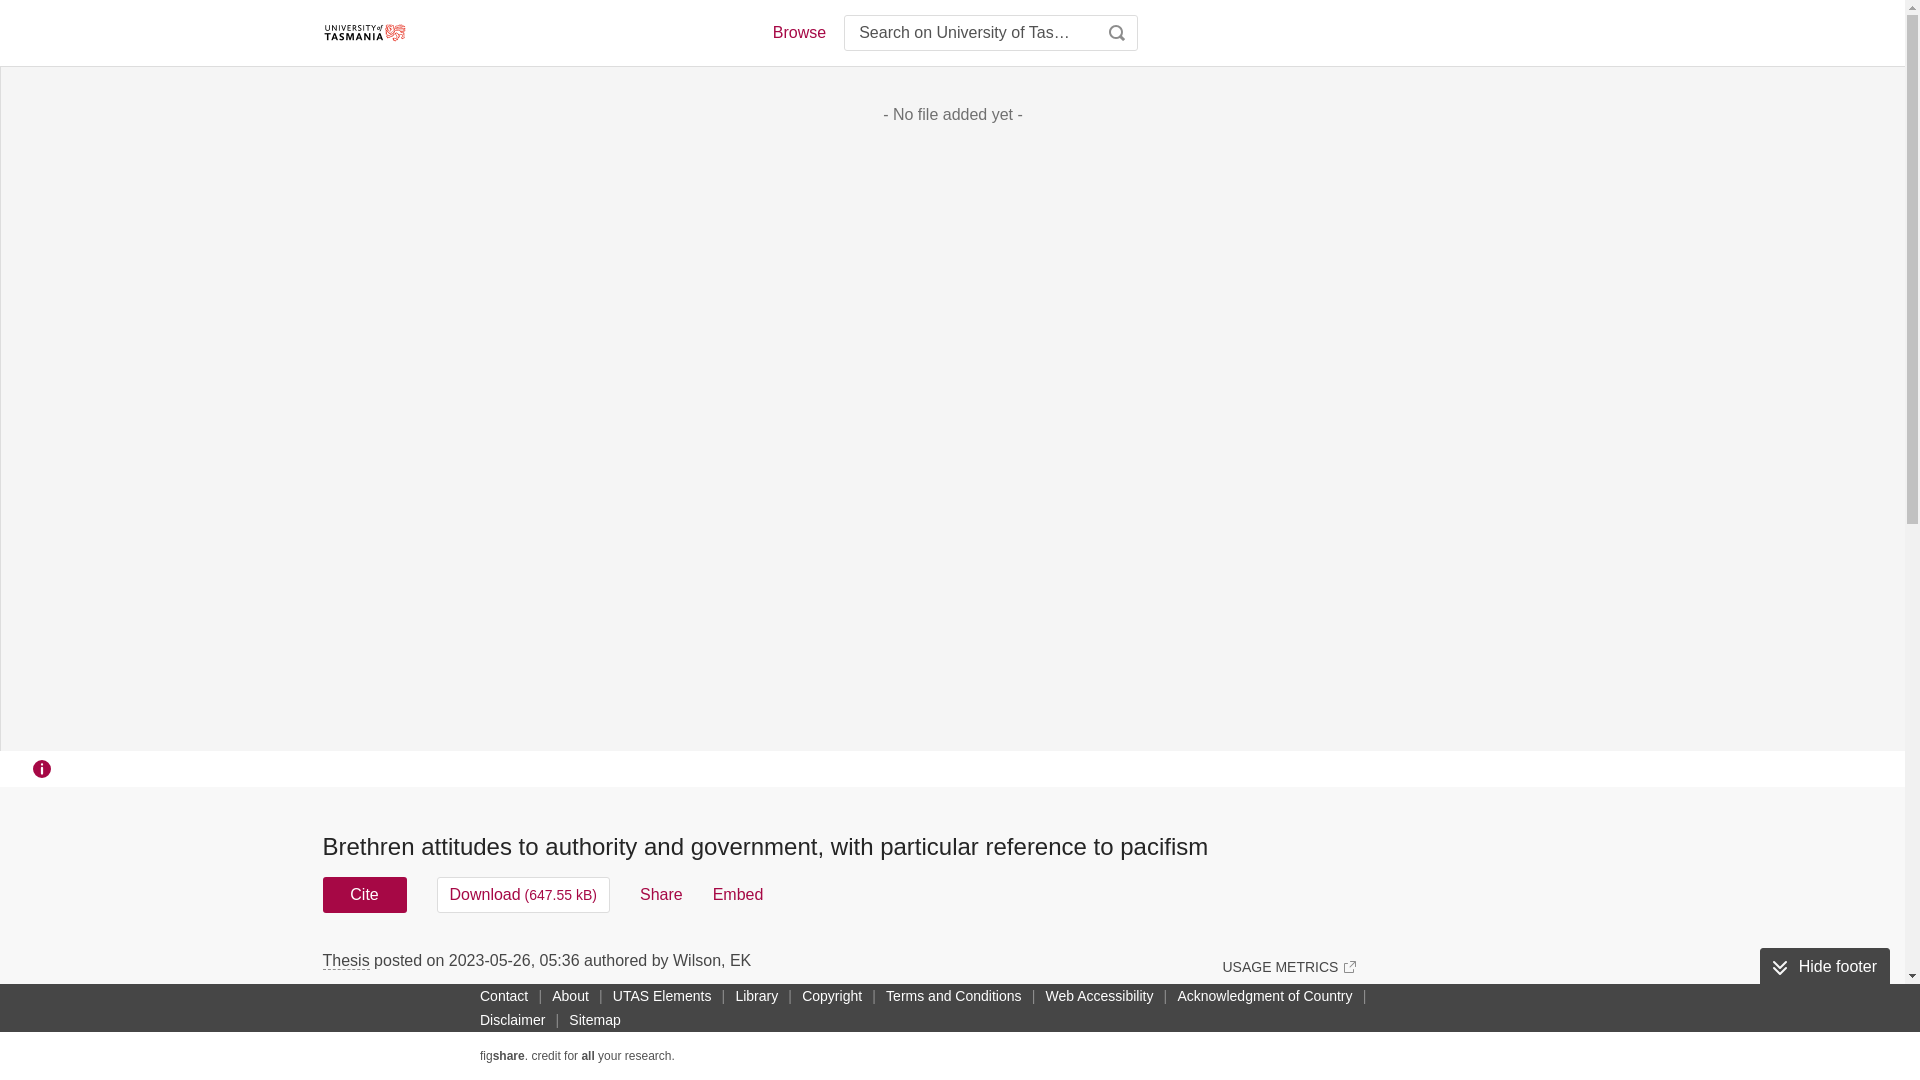 The height and width of the screenshot is (1080, 1920). What do you see at coordinates (1264, 995) in the screenshot?
I see `Acknowledgment of Country` at bounding box center [1264, 995].